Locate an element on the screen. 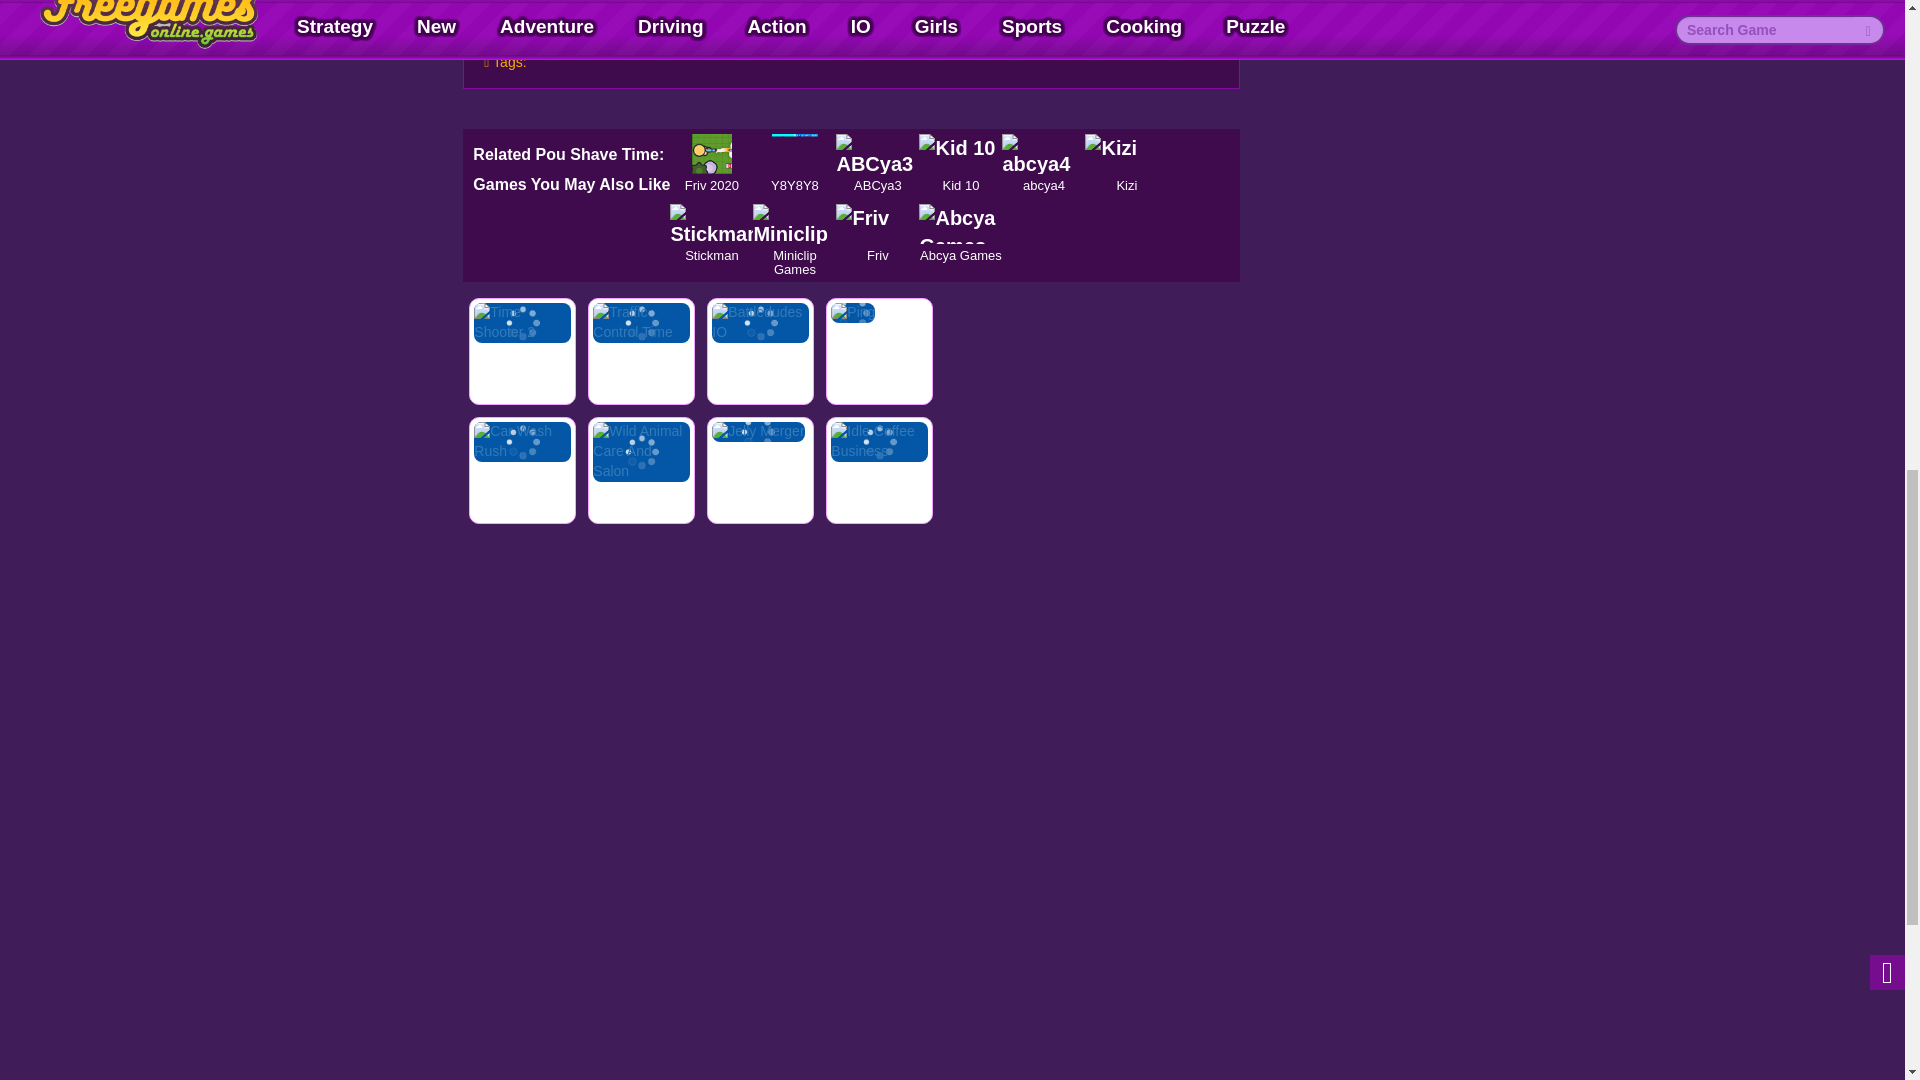 The image size is (1920, 1080). Miniclip Games is located at coordinates (794, 224).